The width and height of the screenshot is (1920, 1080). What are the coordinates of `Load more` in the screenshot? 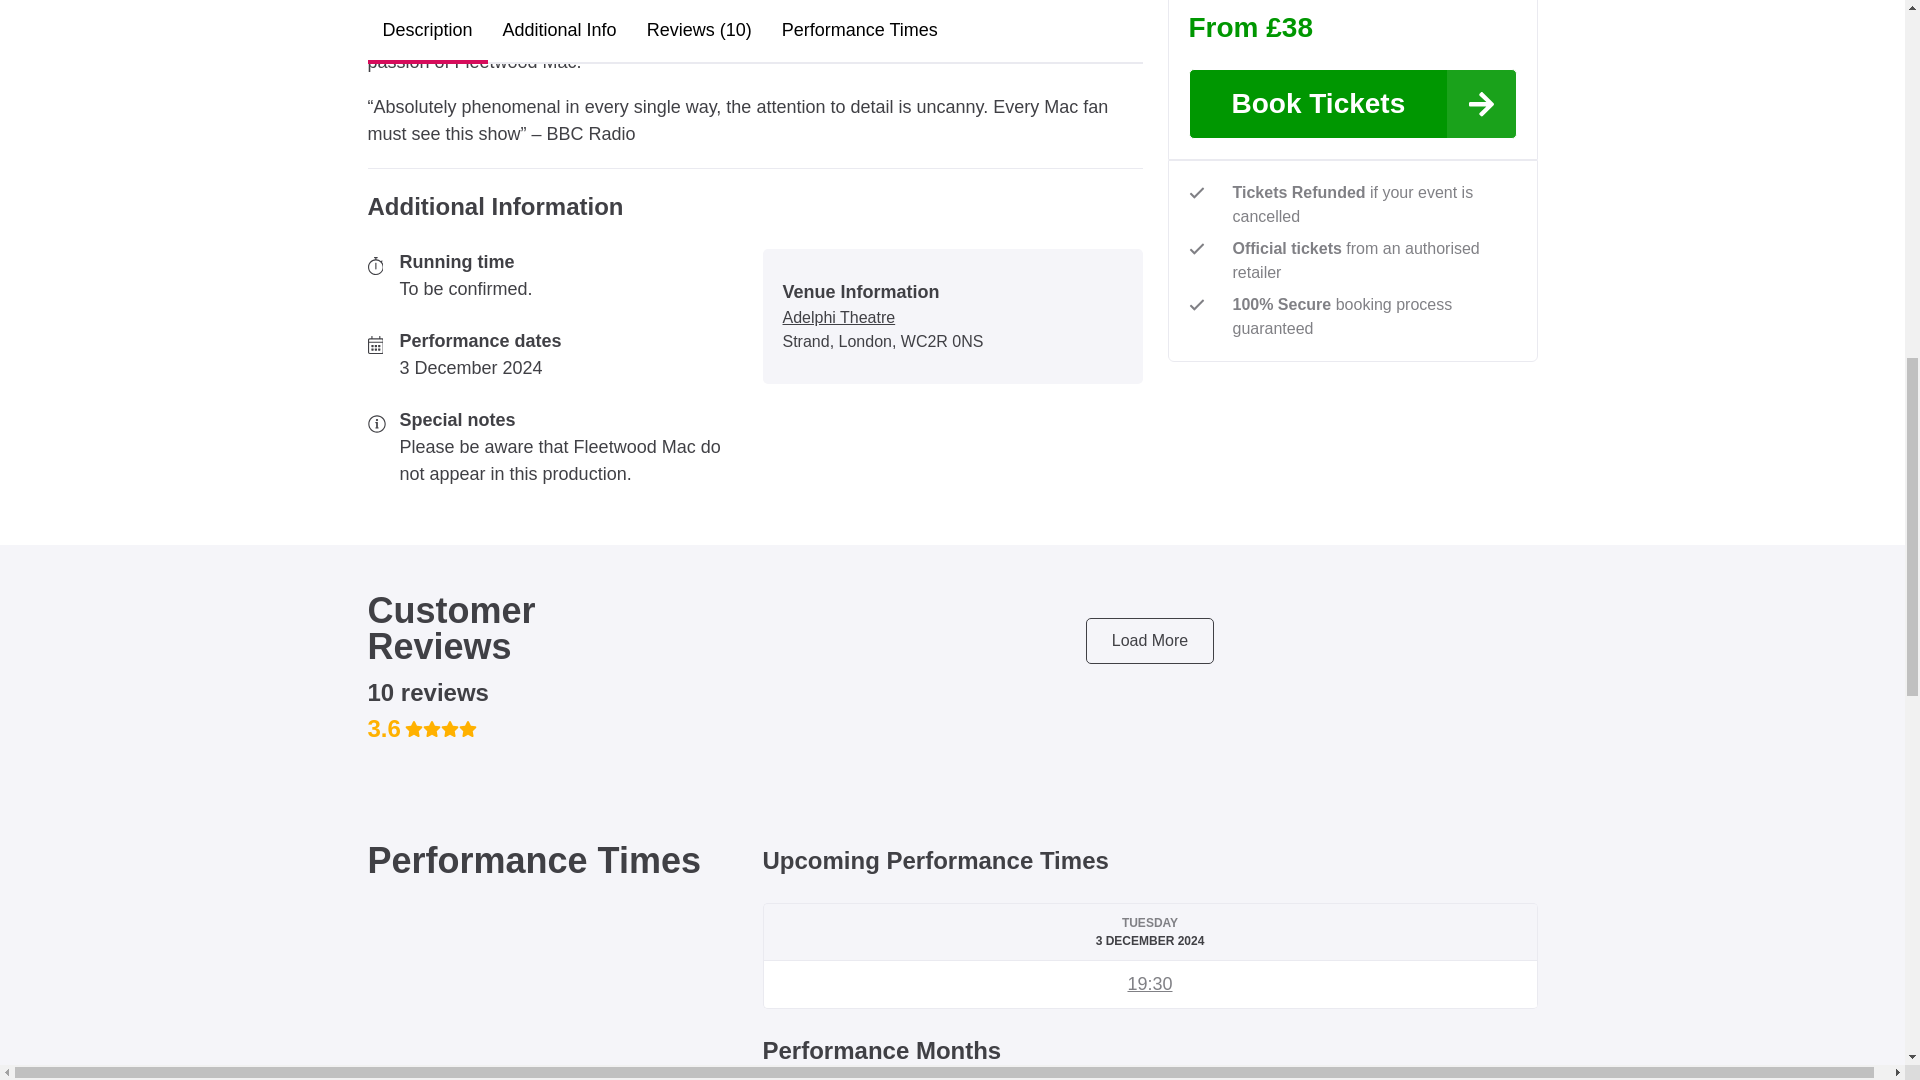 It's located at (1150, 640).